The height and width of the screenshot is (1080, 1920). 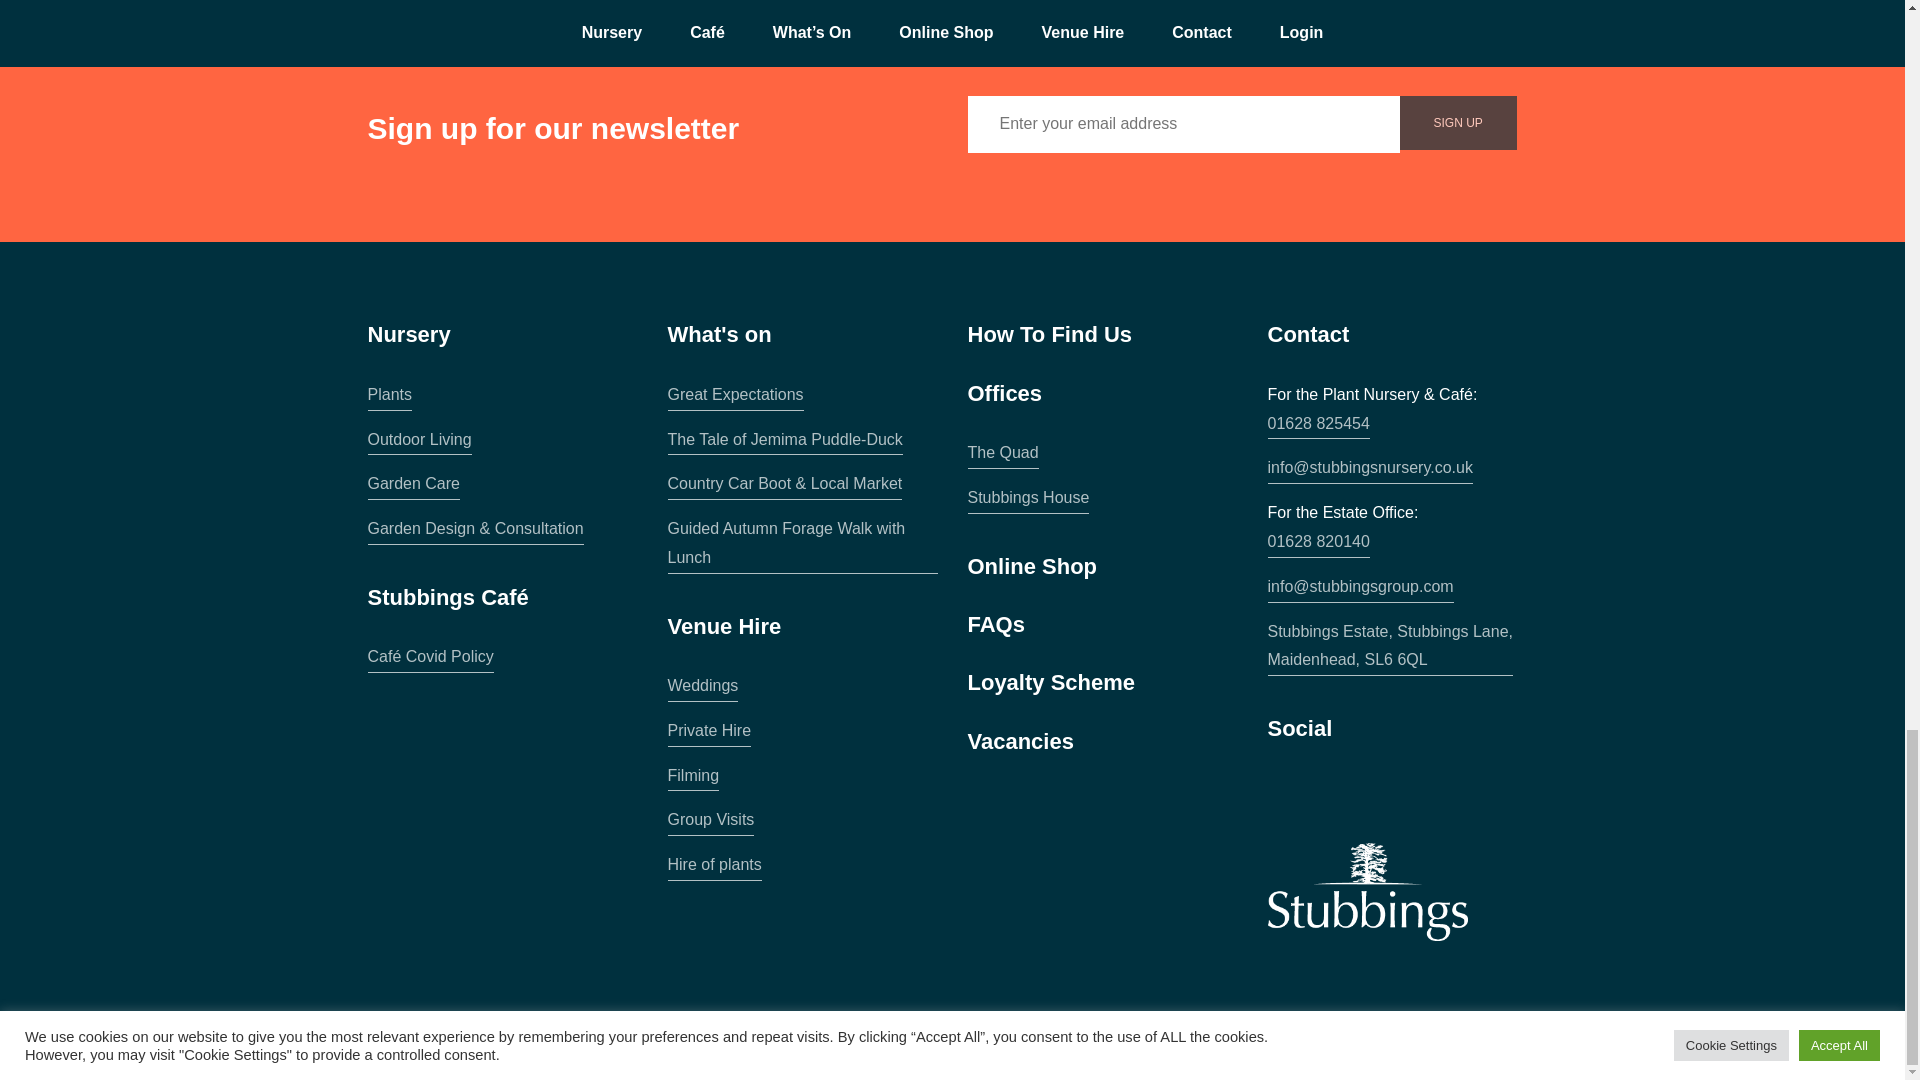 I want to click on SIGN UP, so click(x=1458, y=123).